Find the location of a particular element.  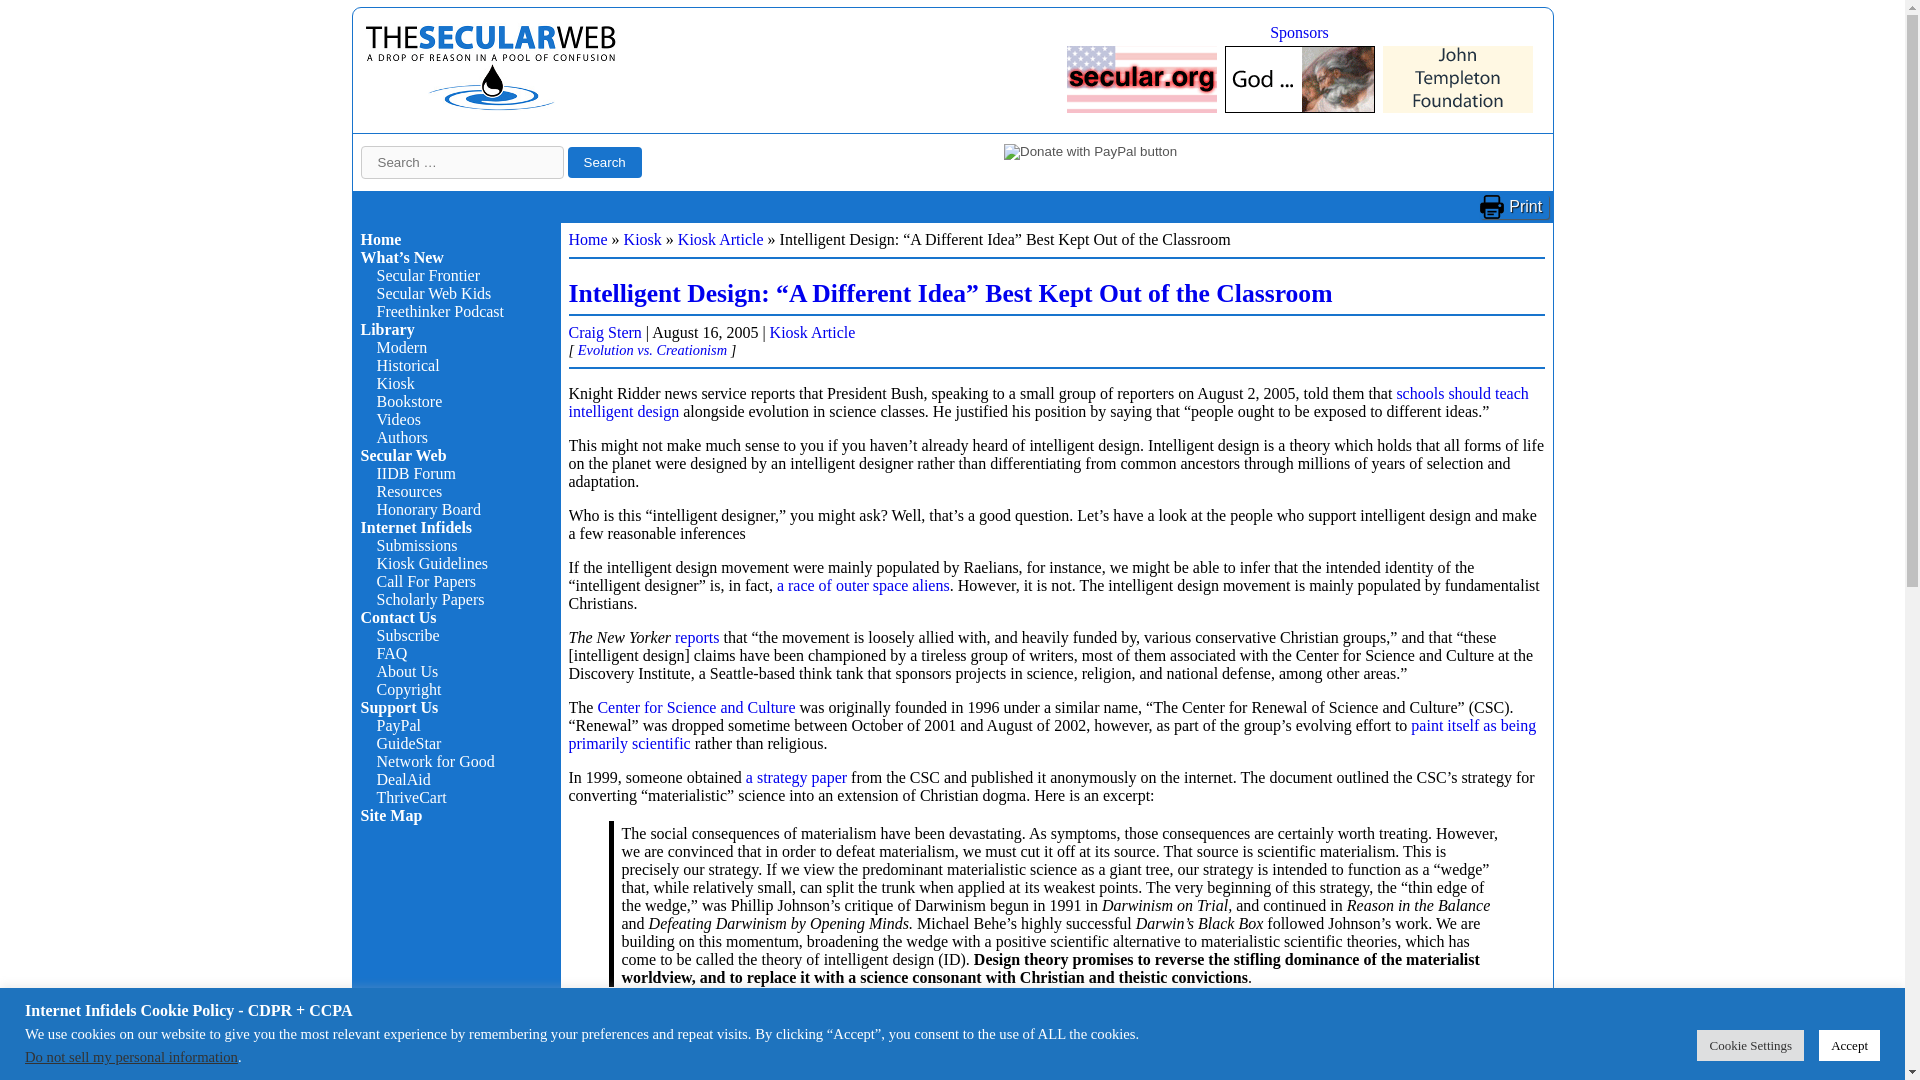

DealAid is located at coordinates (403, 780).